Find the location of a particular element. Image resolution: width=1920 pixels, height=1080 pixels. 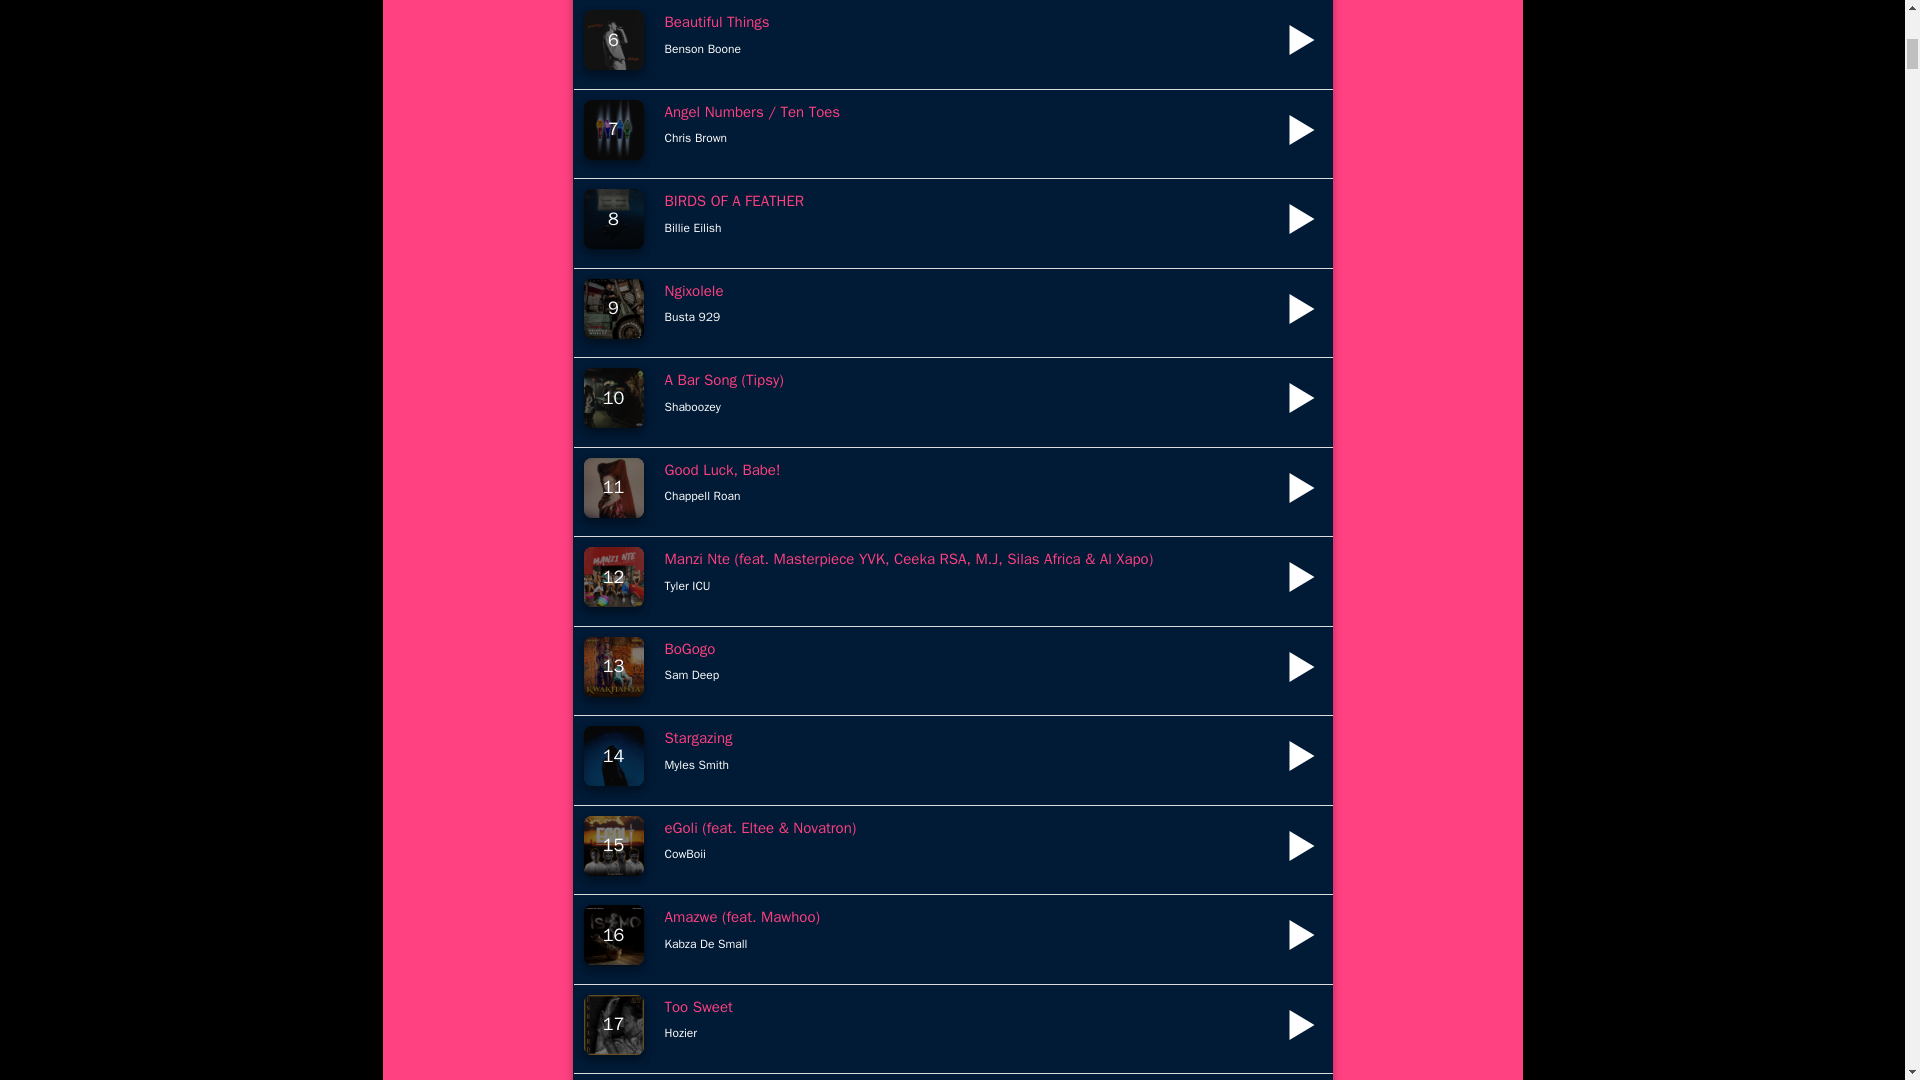

Billie Eilish is located at coordinates (692, 228).